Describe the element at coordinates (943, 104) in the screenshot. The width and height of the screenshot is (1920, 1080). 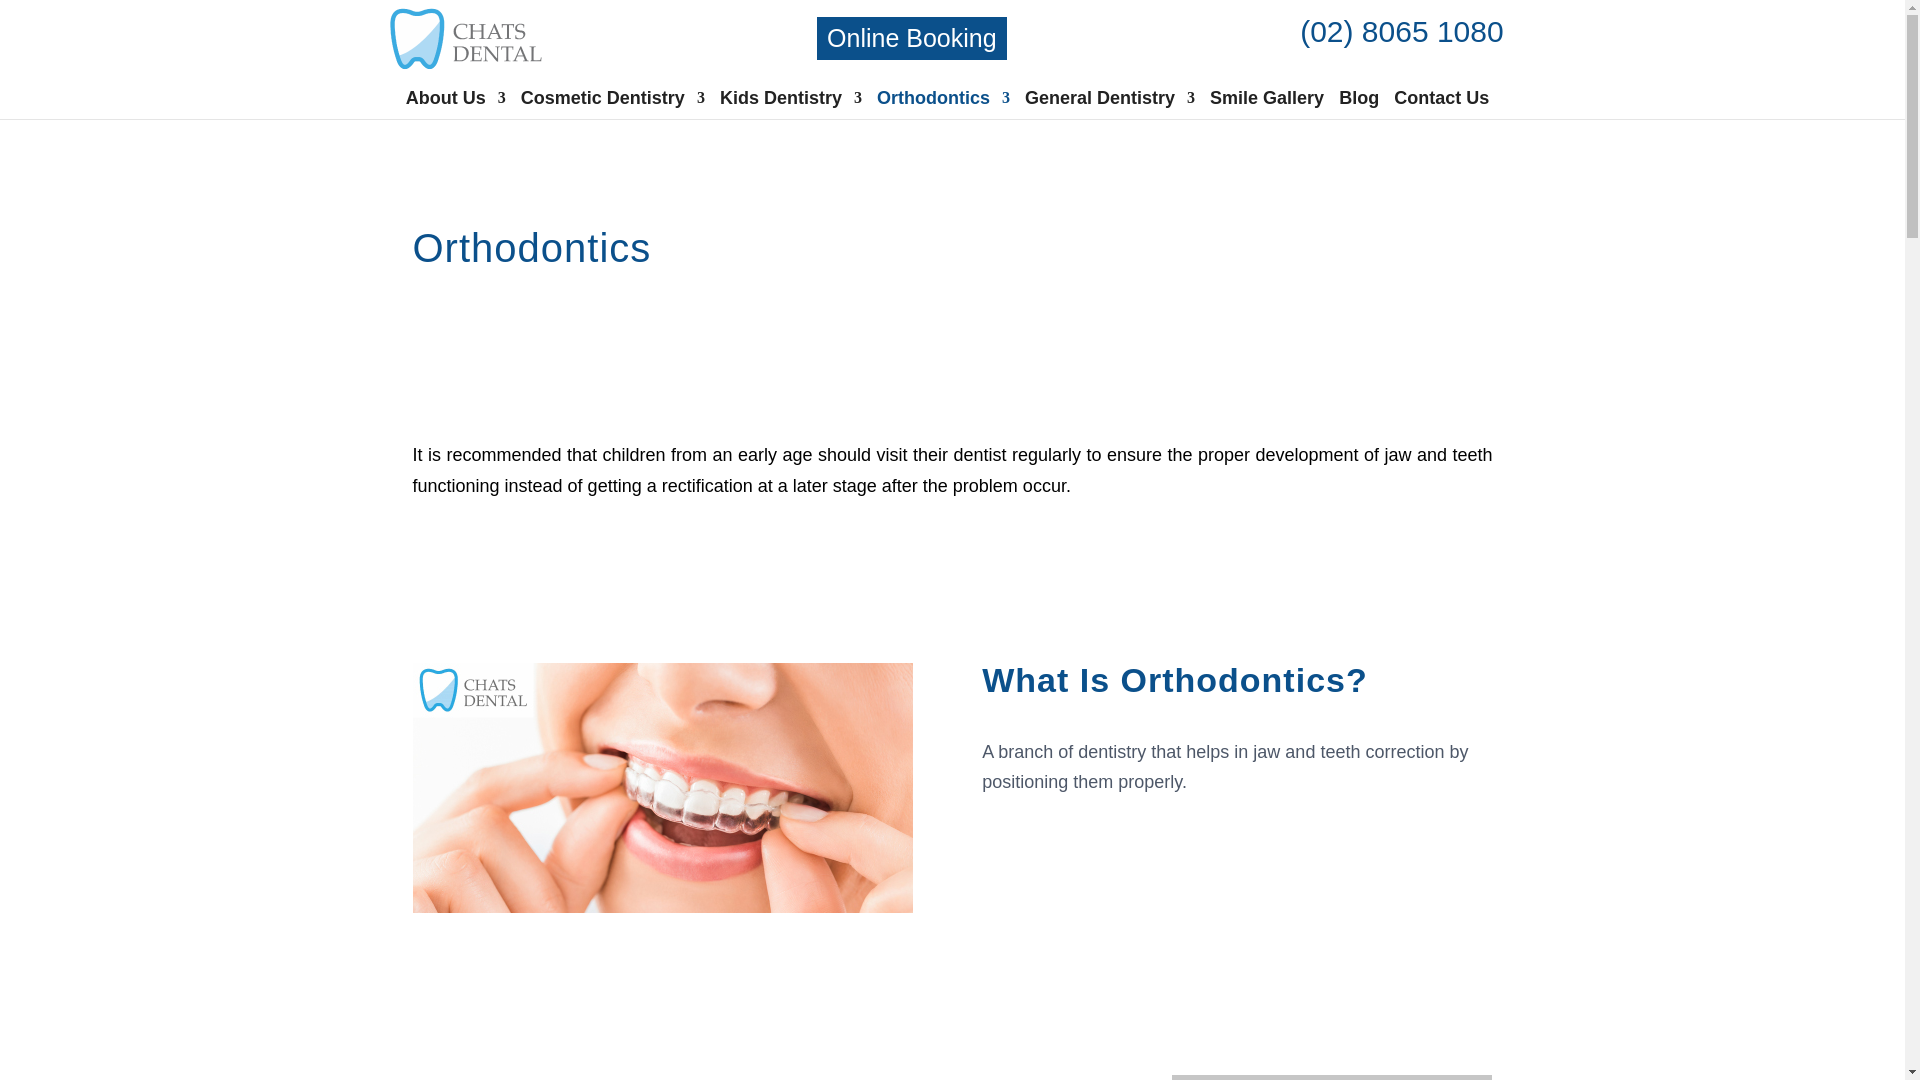
I see `Orthodontics` at that location.